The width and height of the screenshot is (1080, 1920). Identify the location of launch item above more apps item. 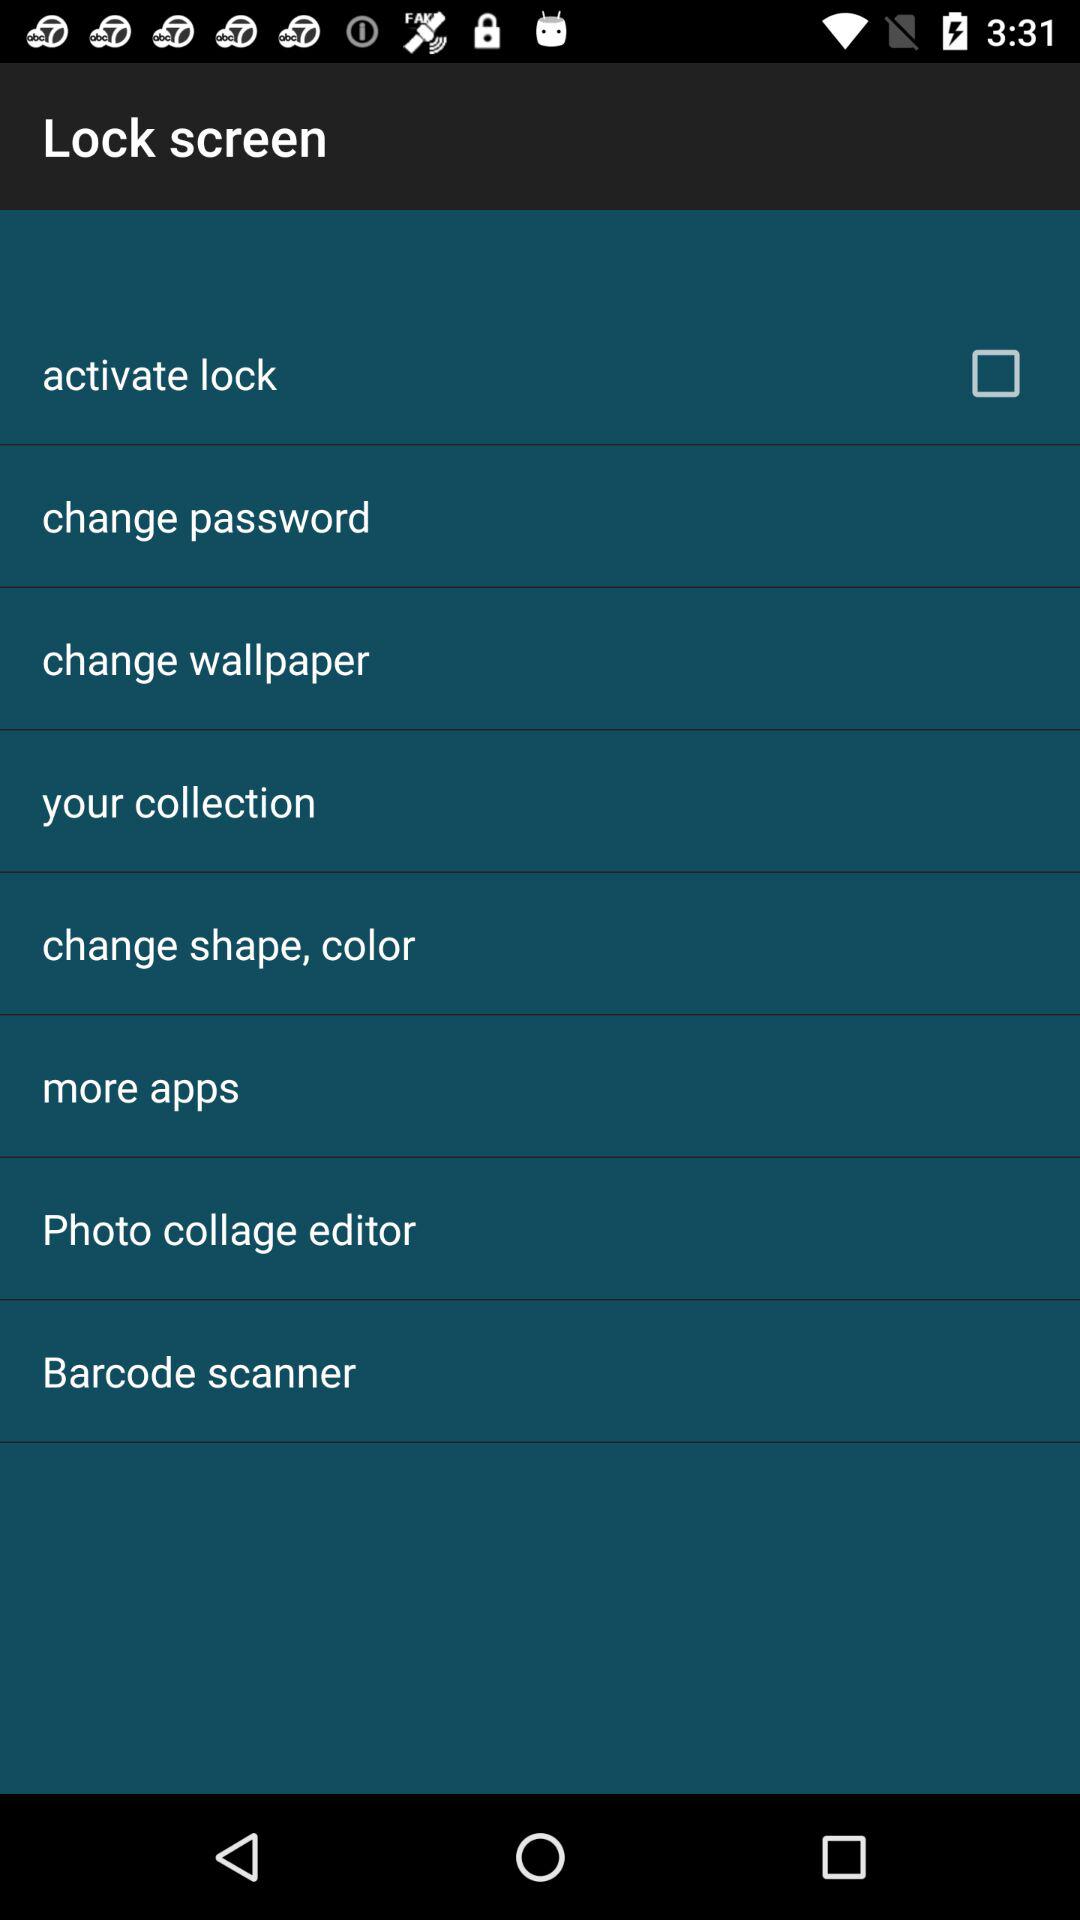
(228, 944).